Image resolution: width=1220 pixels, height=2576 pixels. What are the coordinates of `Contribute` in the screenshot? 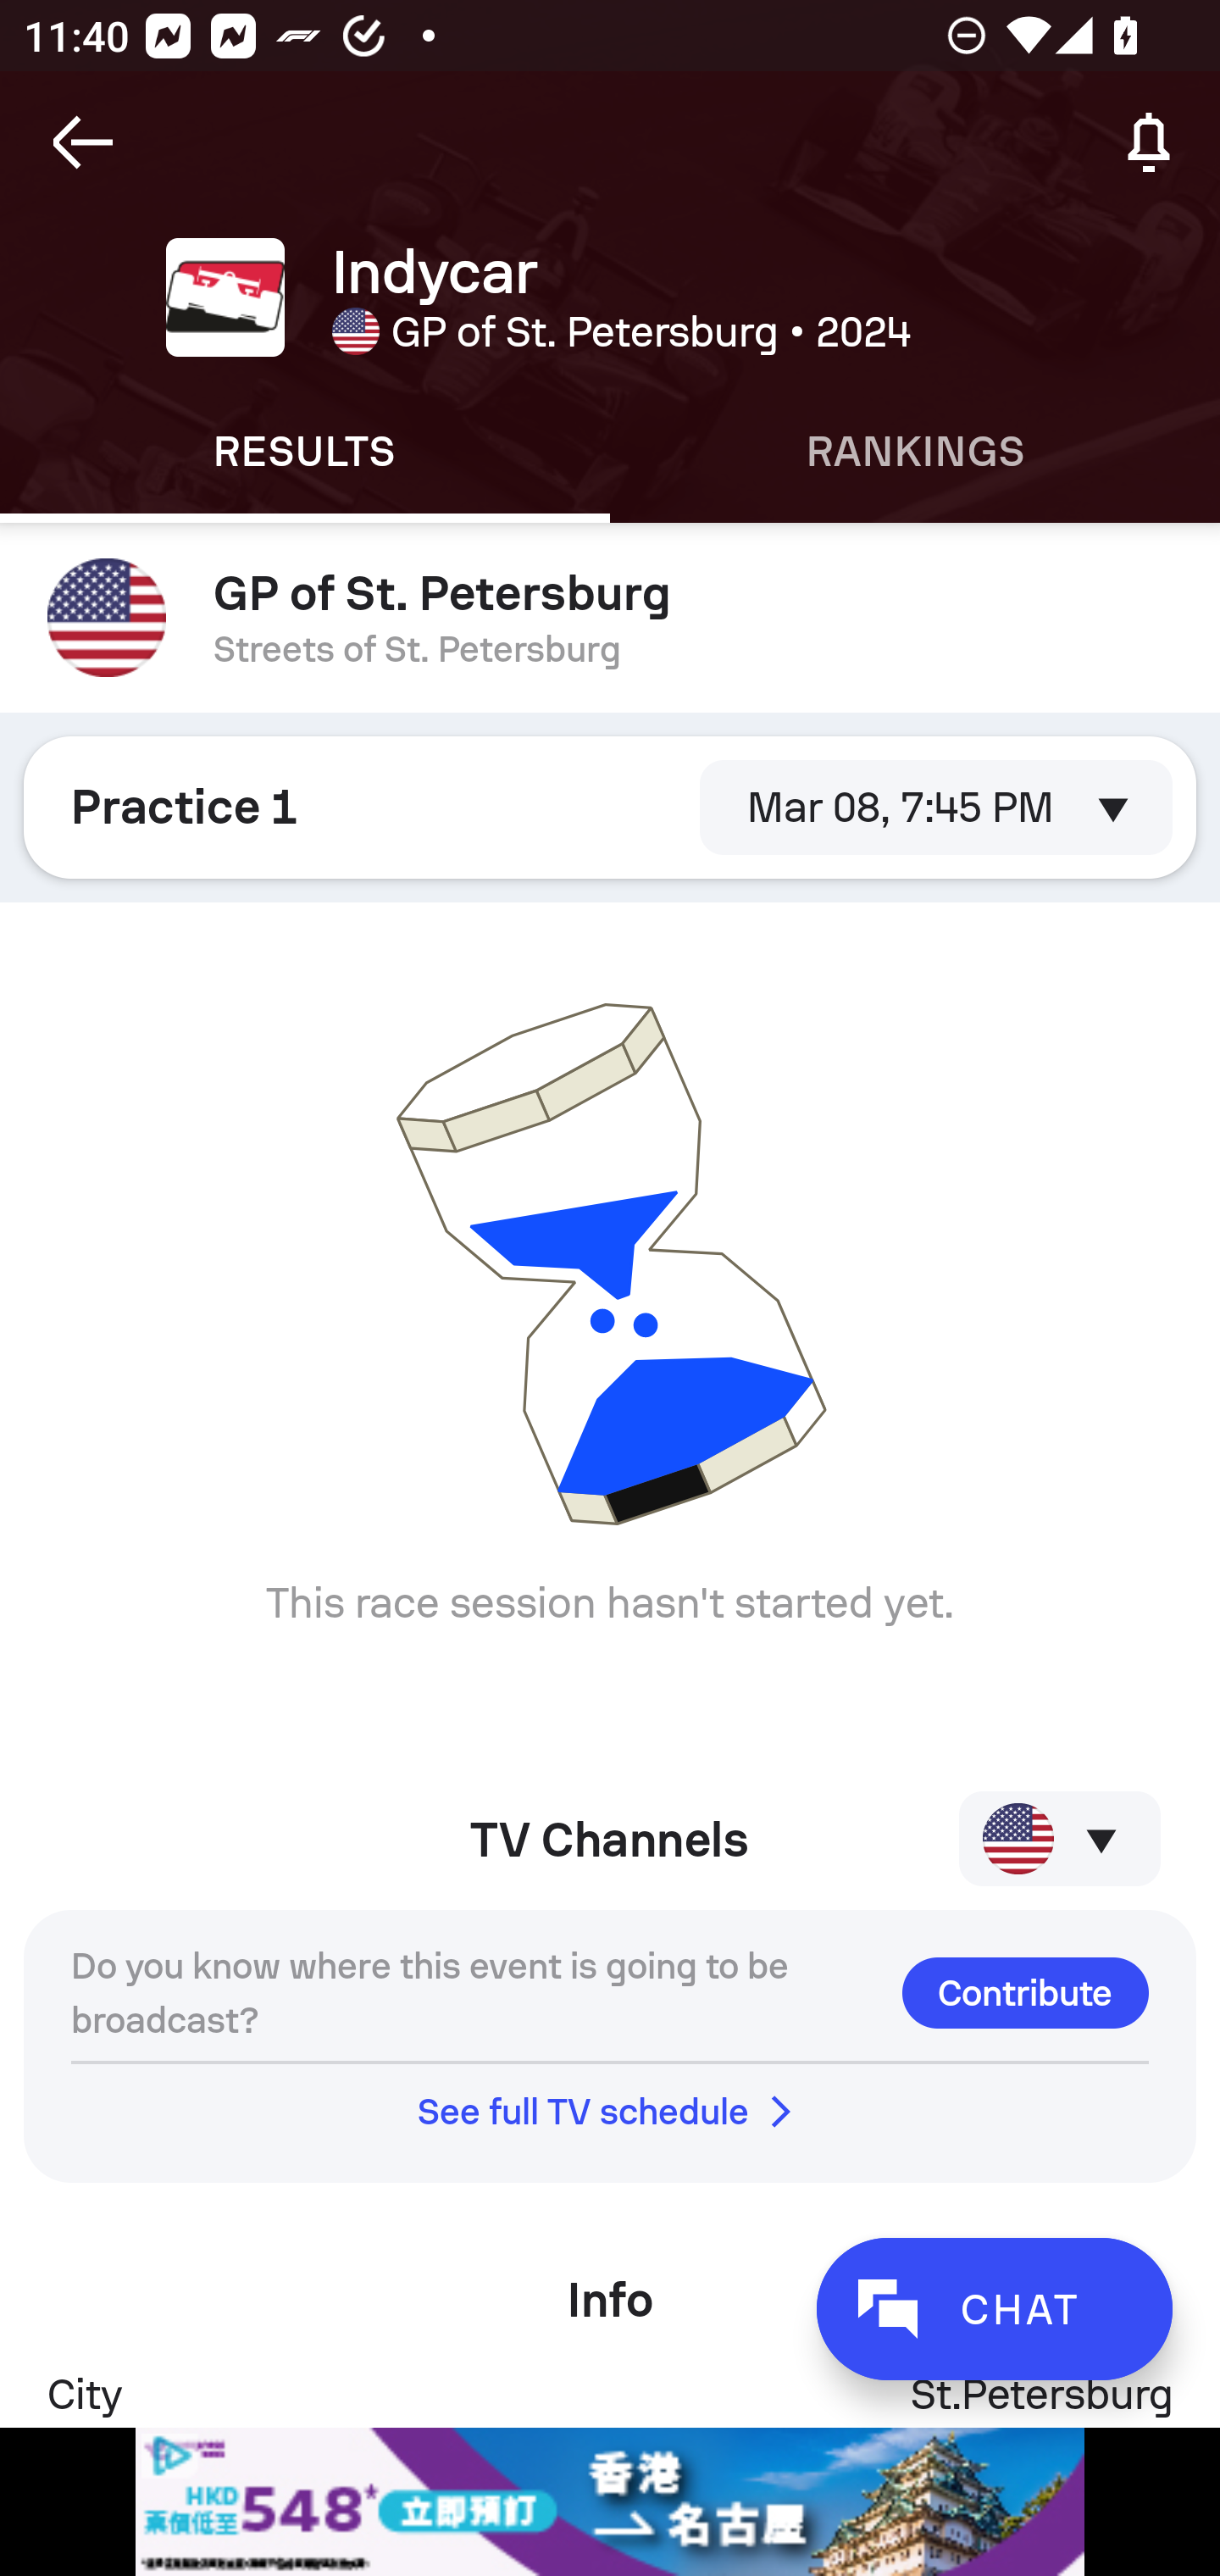 It's located at (1025, 1992).